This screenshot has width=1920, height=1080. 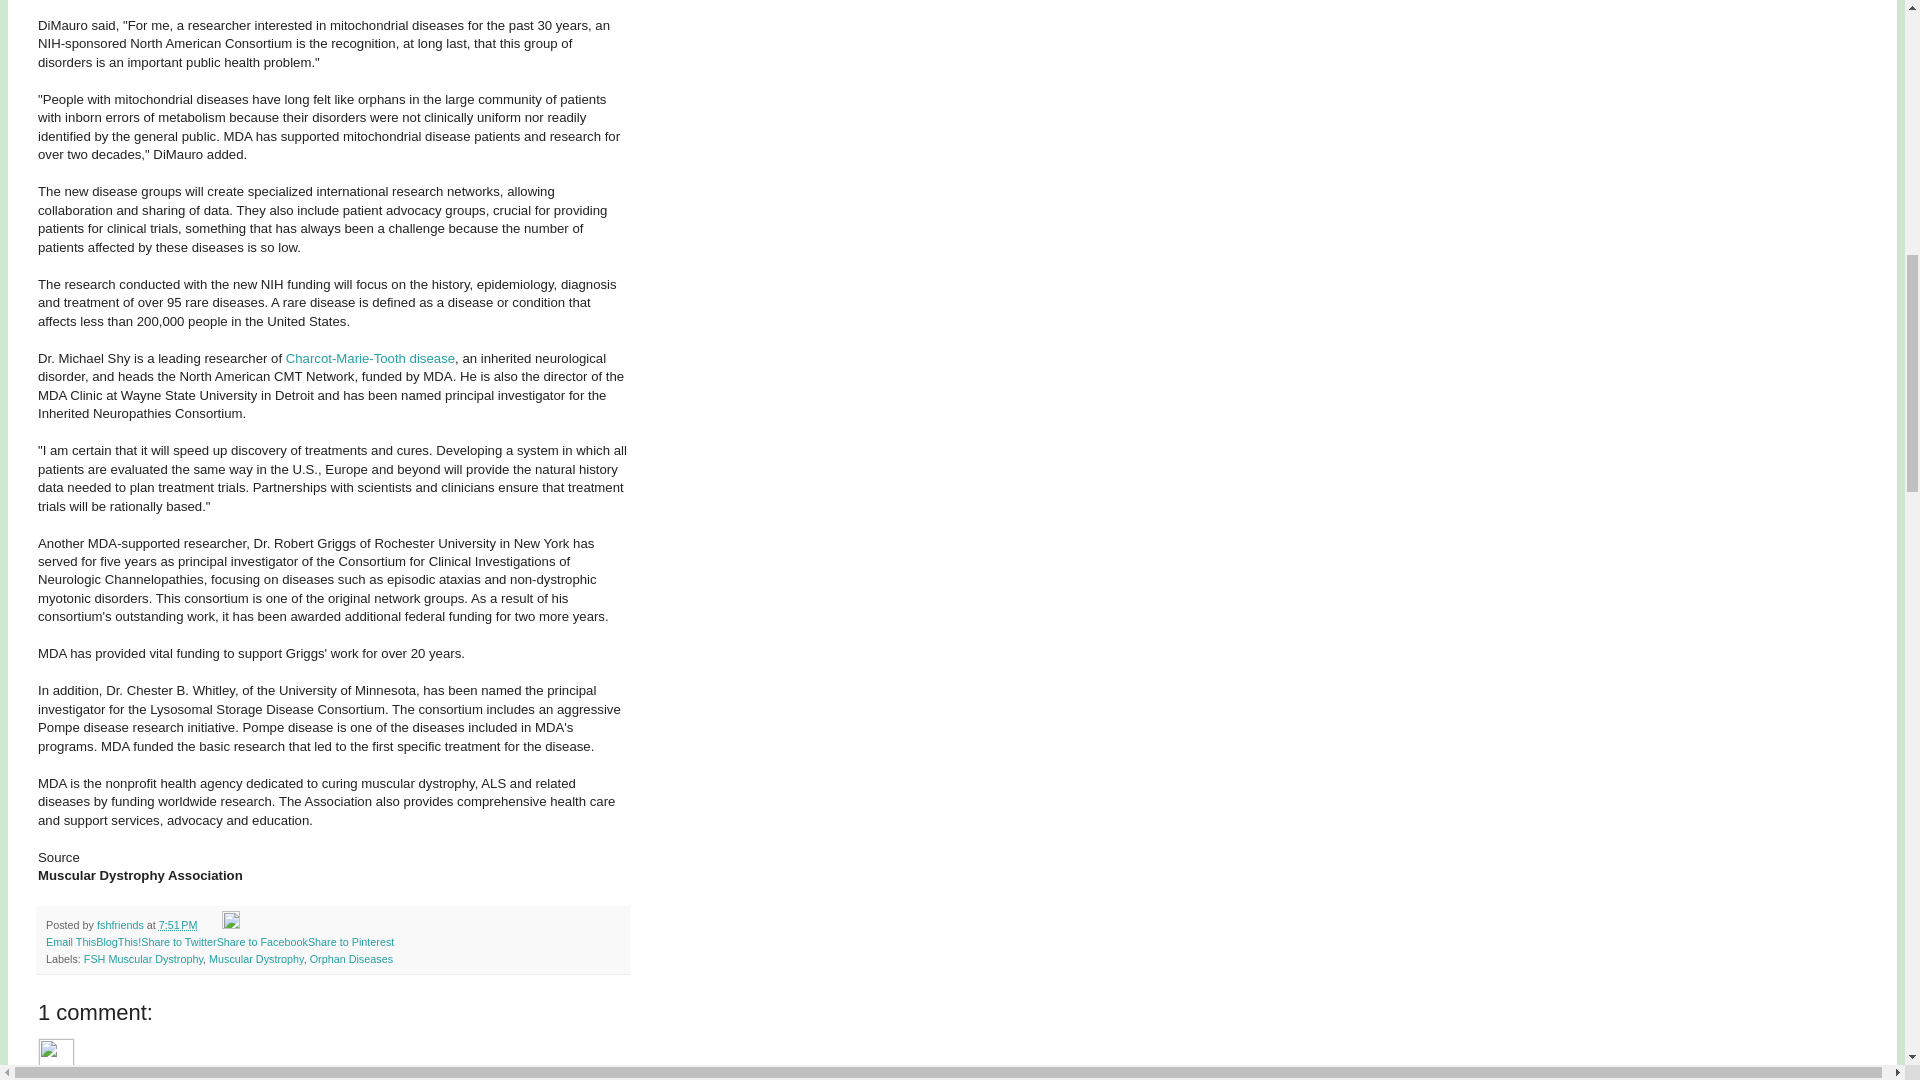 I want to click on Edit Post, so click(x=231, y=924).